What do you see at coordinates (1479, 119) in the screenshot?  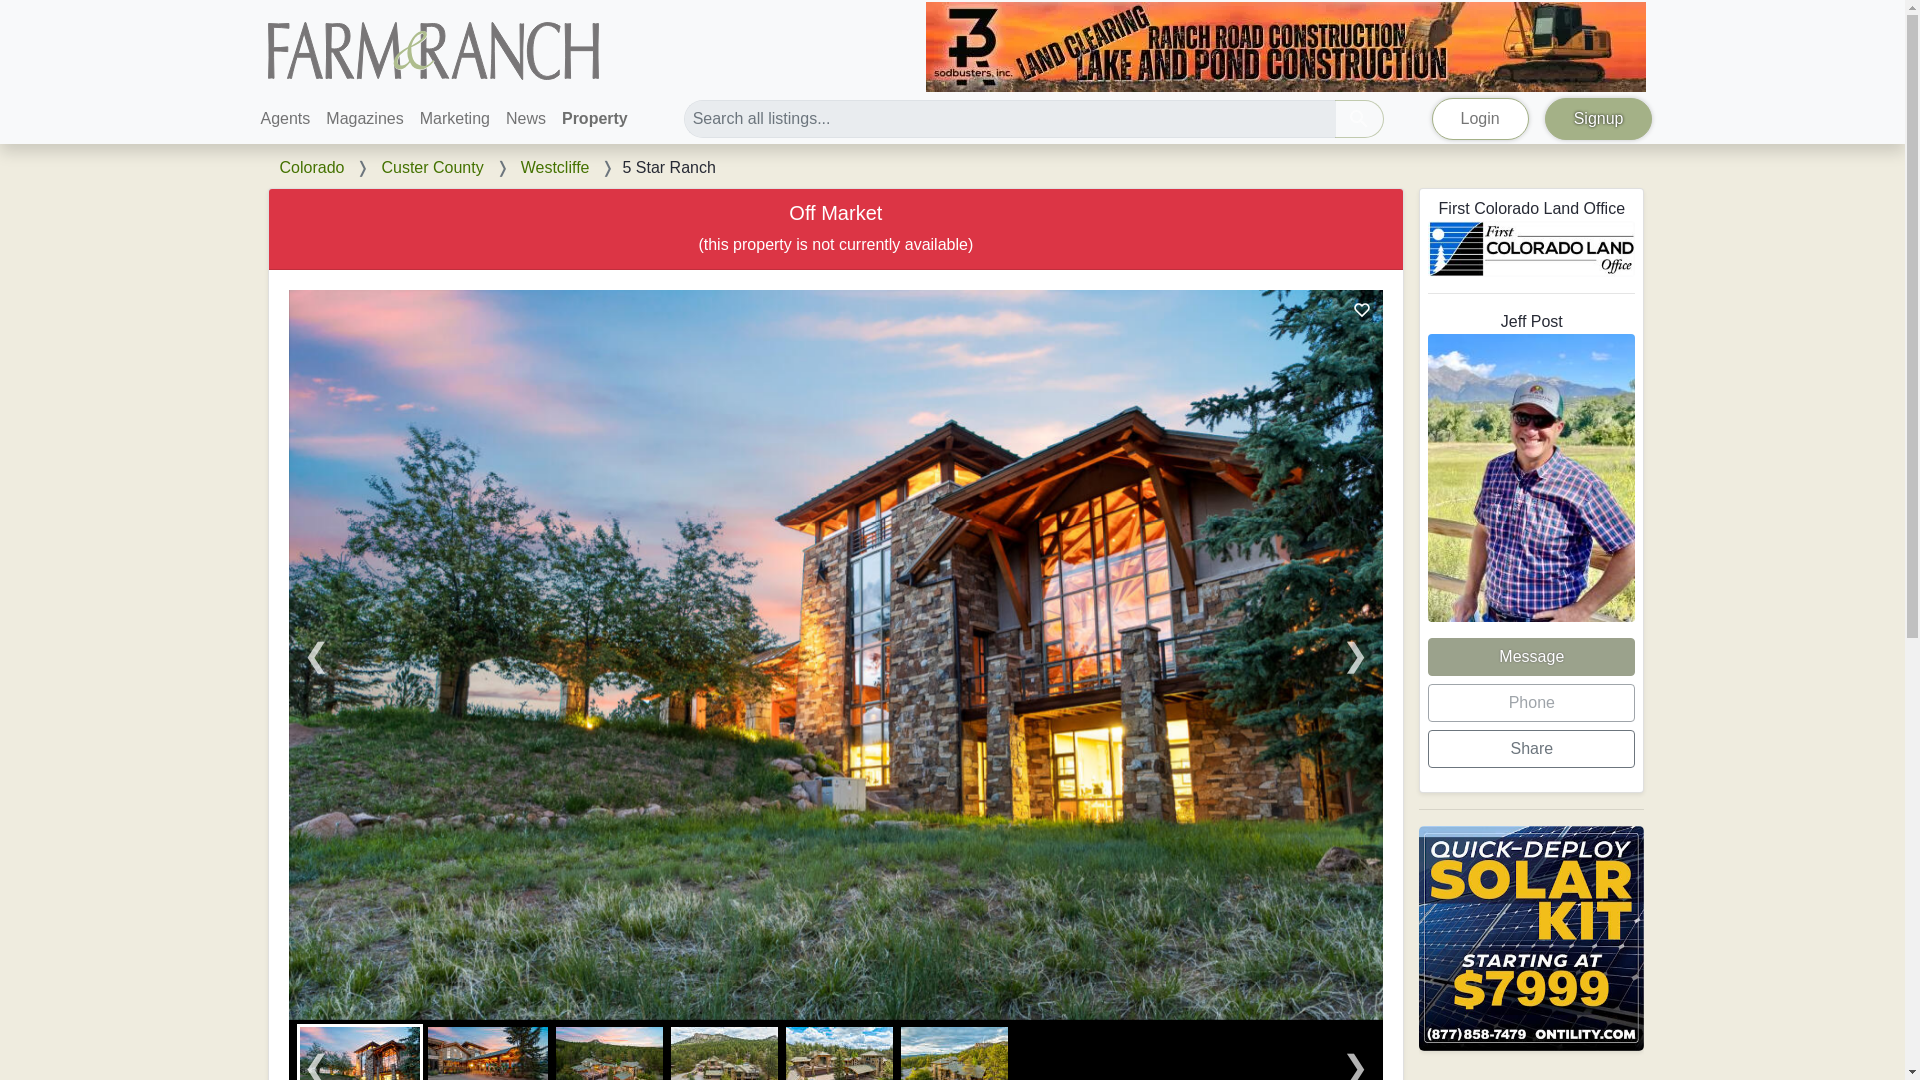 I see `Login` at bounding box center [1479, 119].